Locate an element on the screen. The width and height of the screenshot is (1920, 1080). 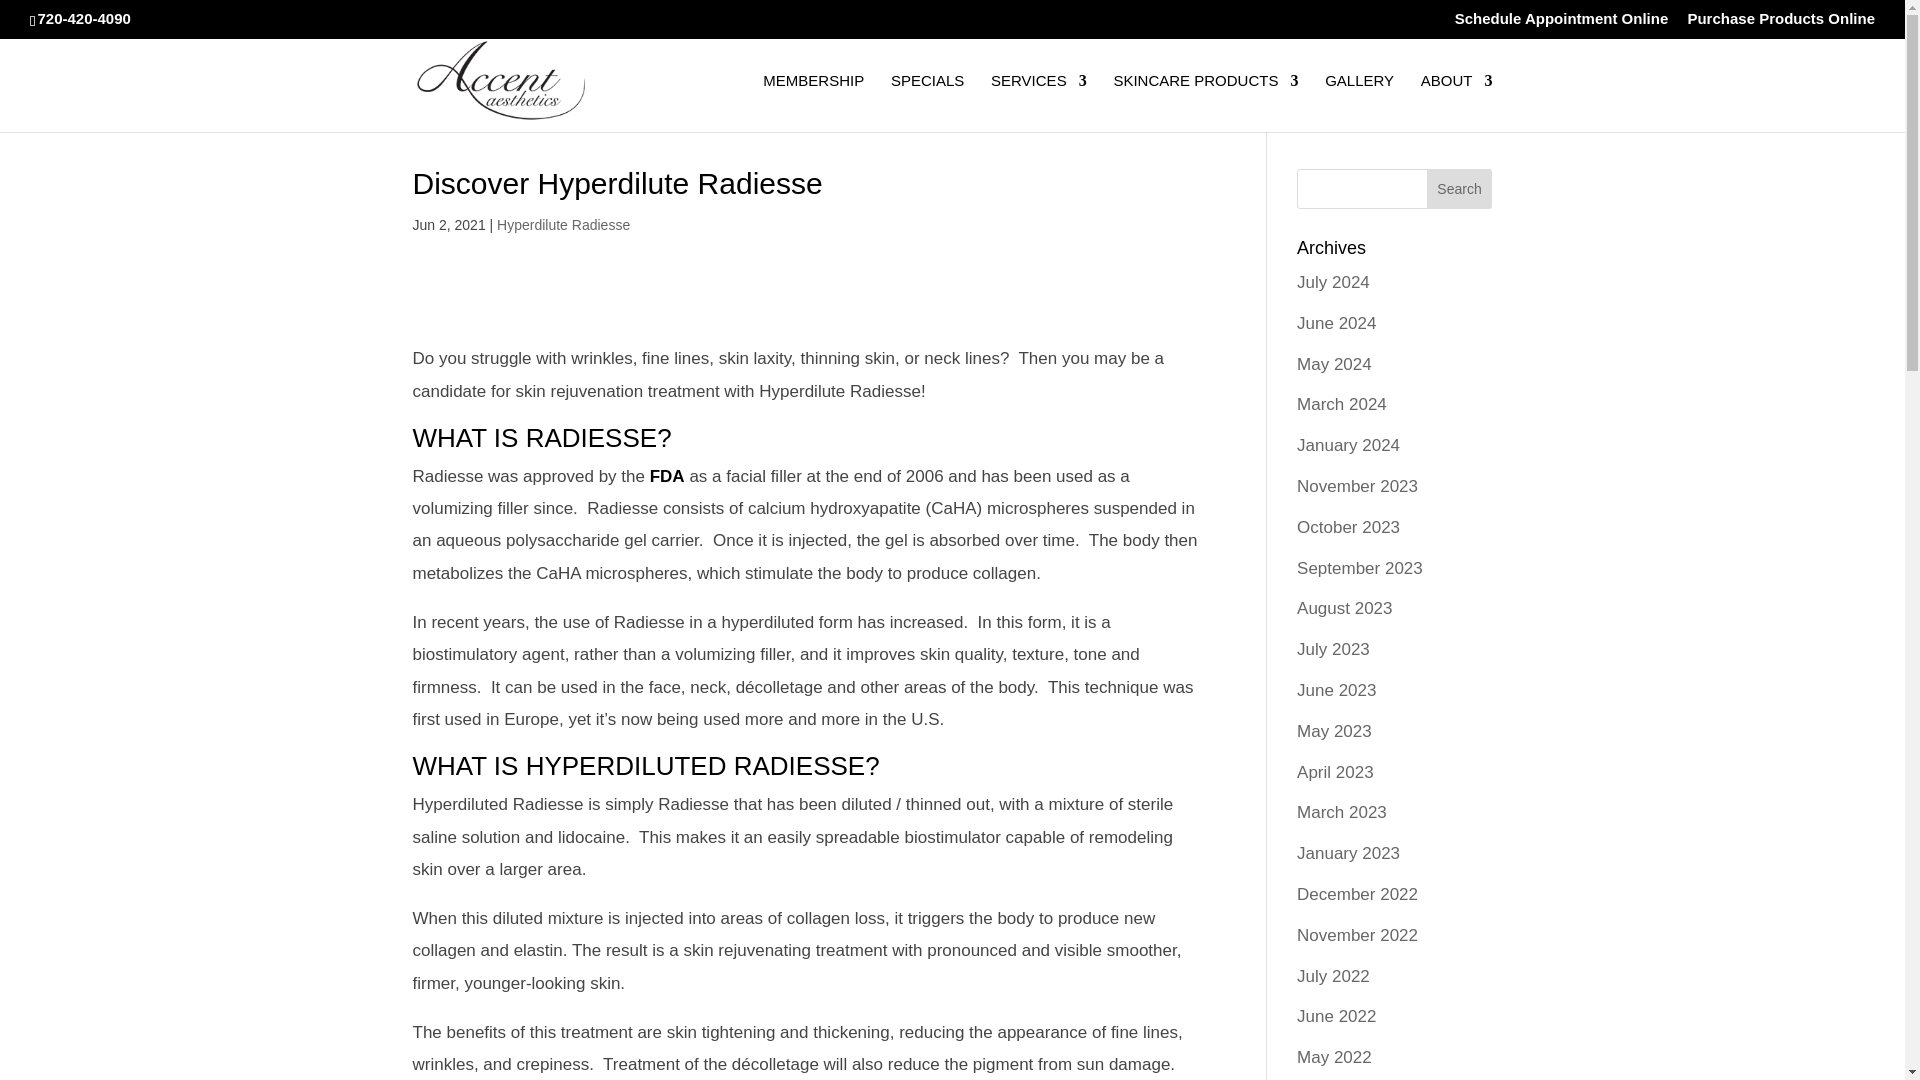
Hyperdilute Radiesse is located at coordinates (563, 225).